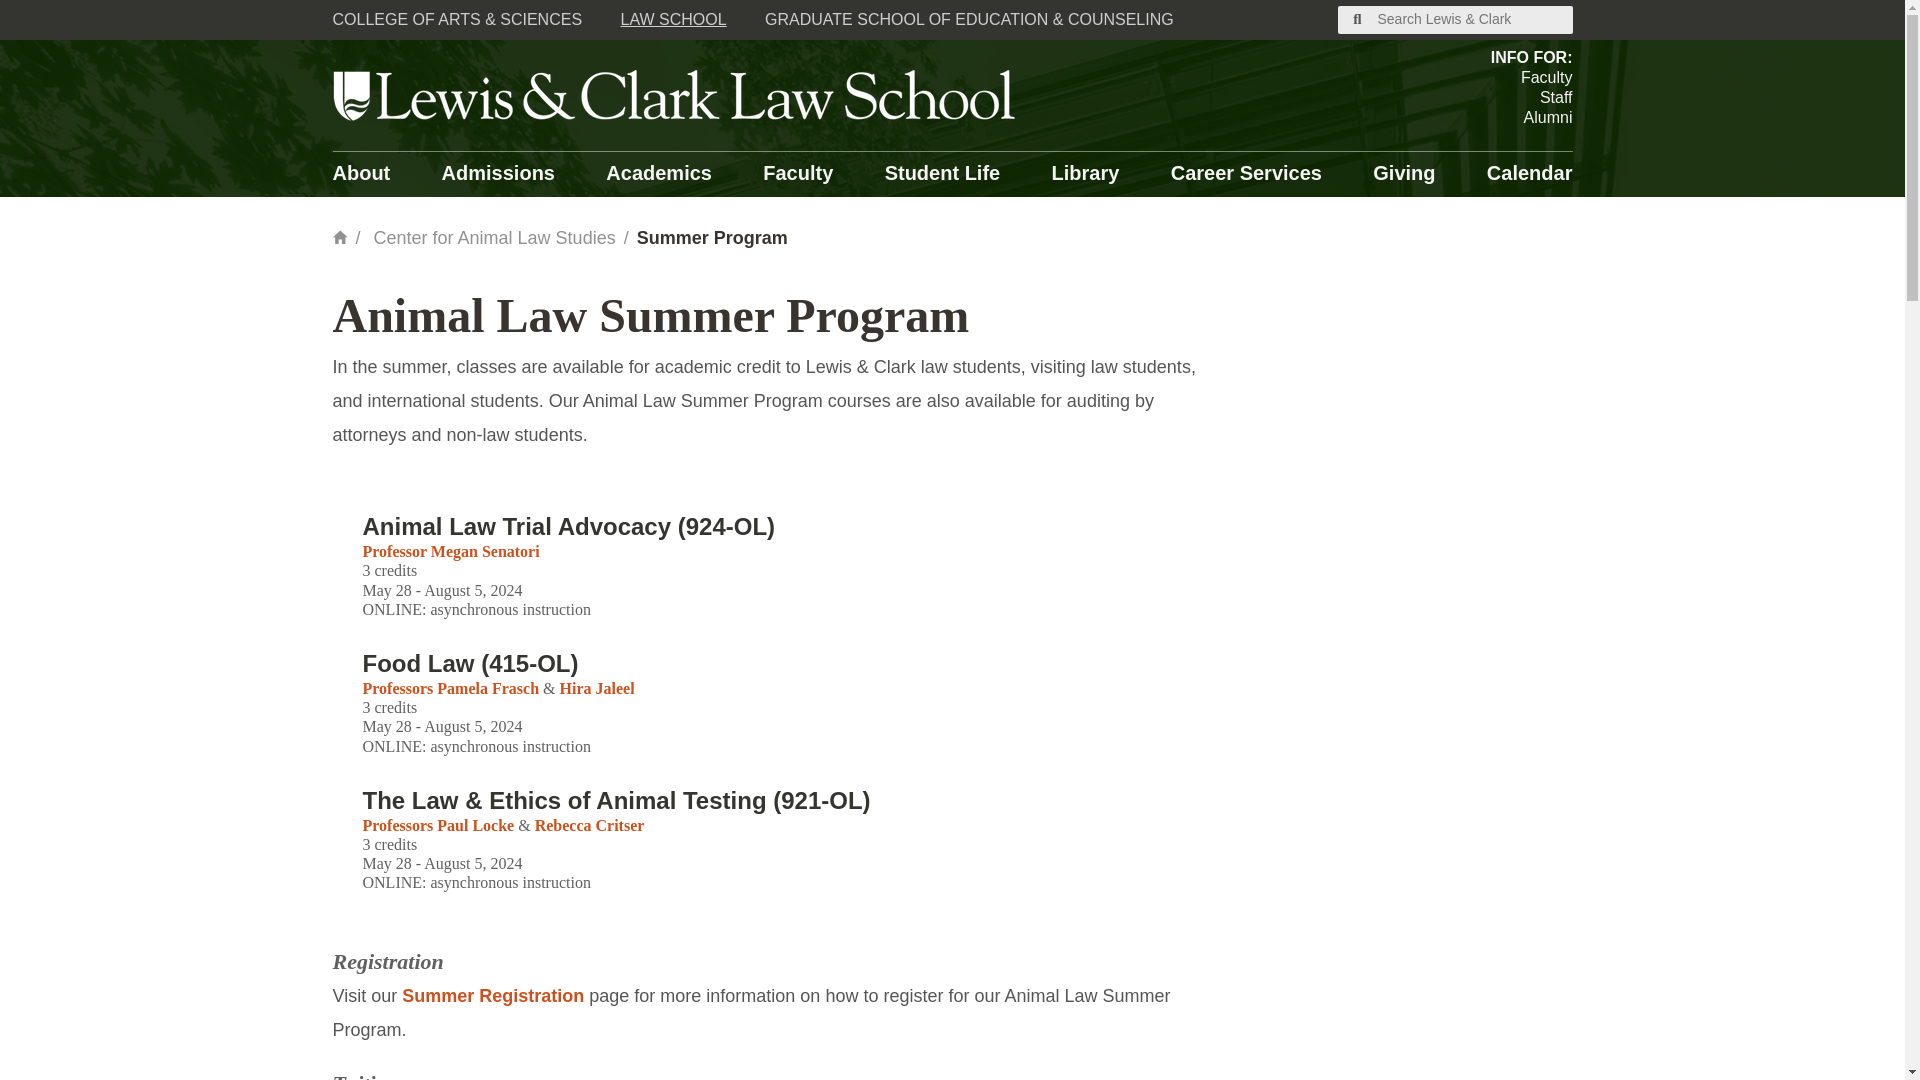 The width and height of the screenshot is (1920, 1080). Describe the element at coordinates (1403, 174) in the screenshot. I see `Giving` at that location.